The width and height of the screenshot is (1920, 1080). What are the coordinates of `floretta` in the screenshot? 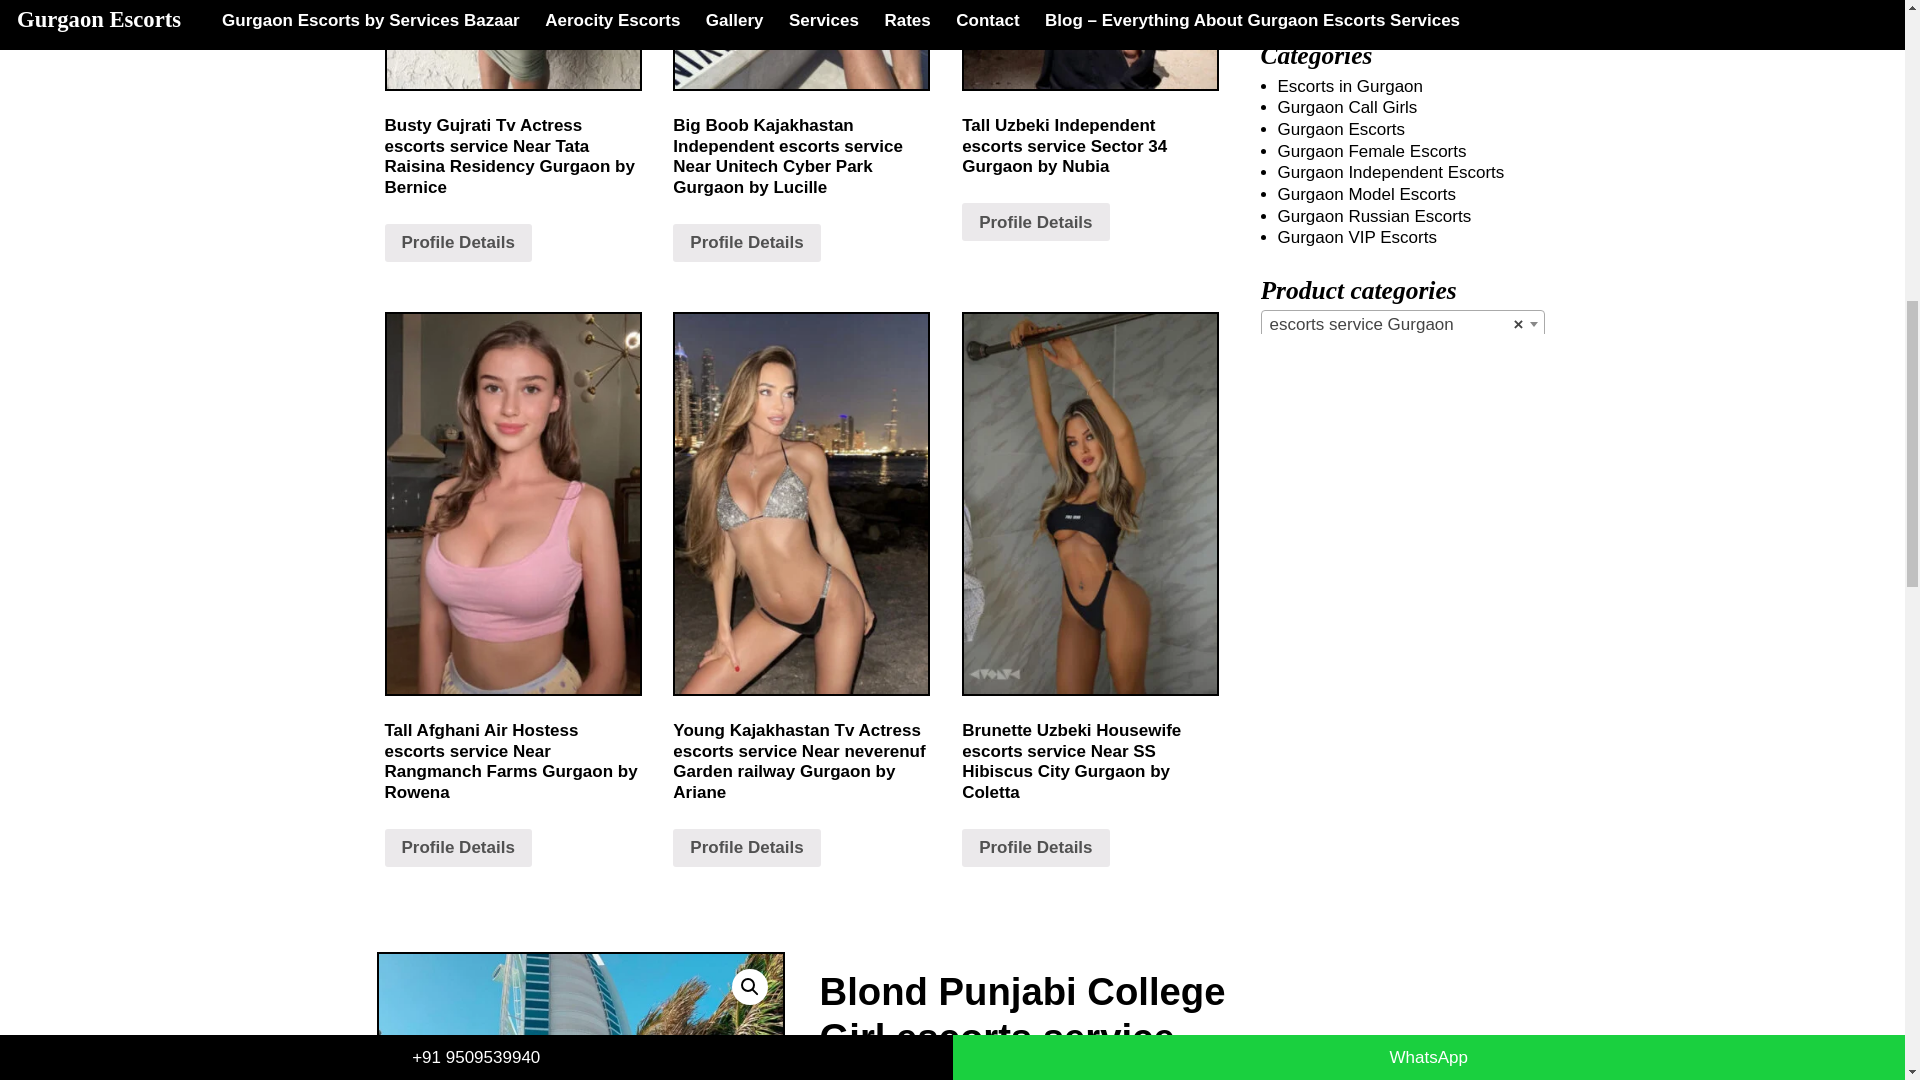 It's located at (580, 1016).